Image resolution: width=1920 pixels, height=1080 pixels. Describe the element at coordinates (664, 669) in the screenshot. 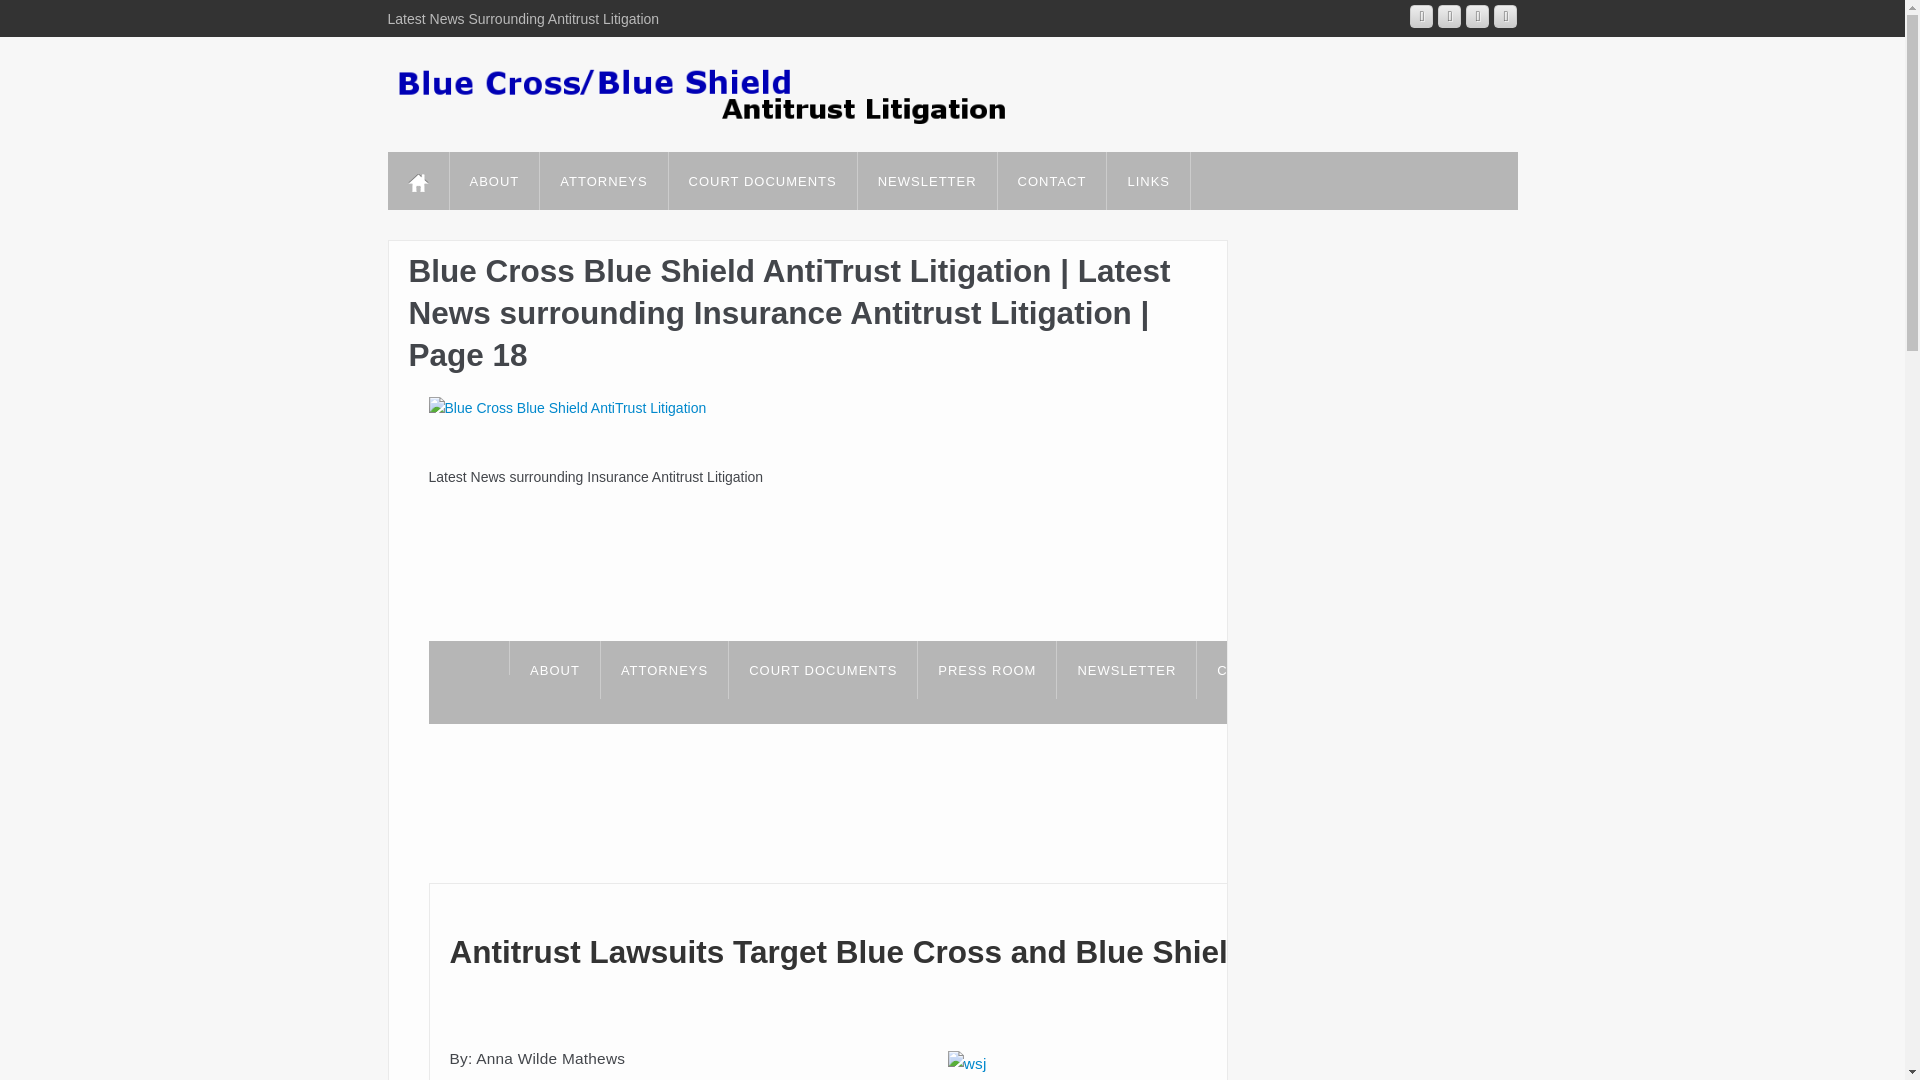

I see `ATTORNEYS` at that location.